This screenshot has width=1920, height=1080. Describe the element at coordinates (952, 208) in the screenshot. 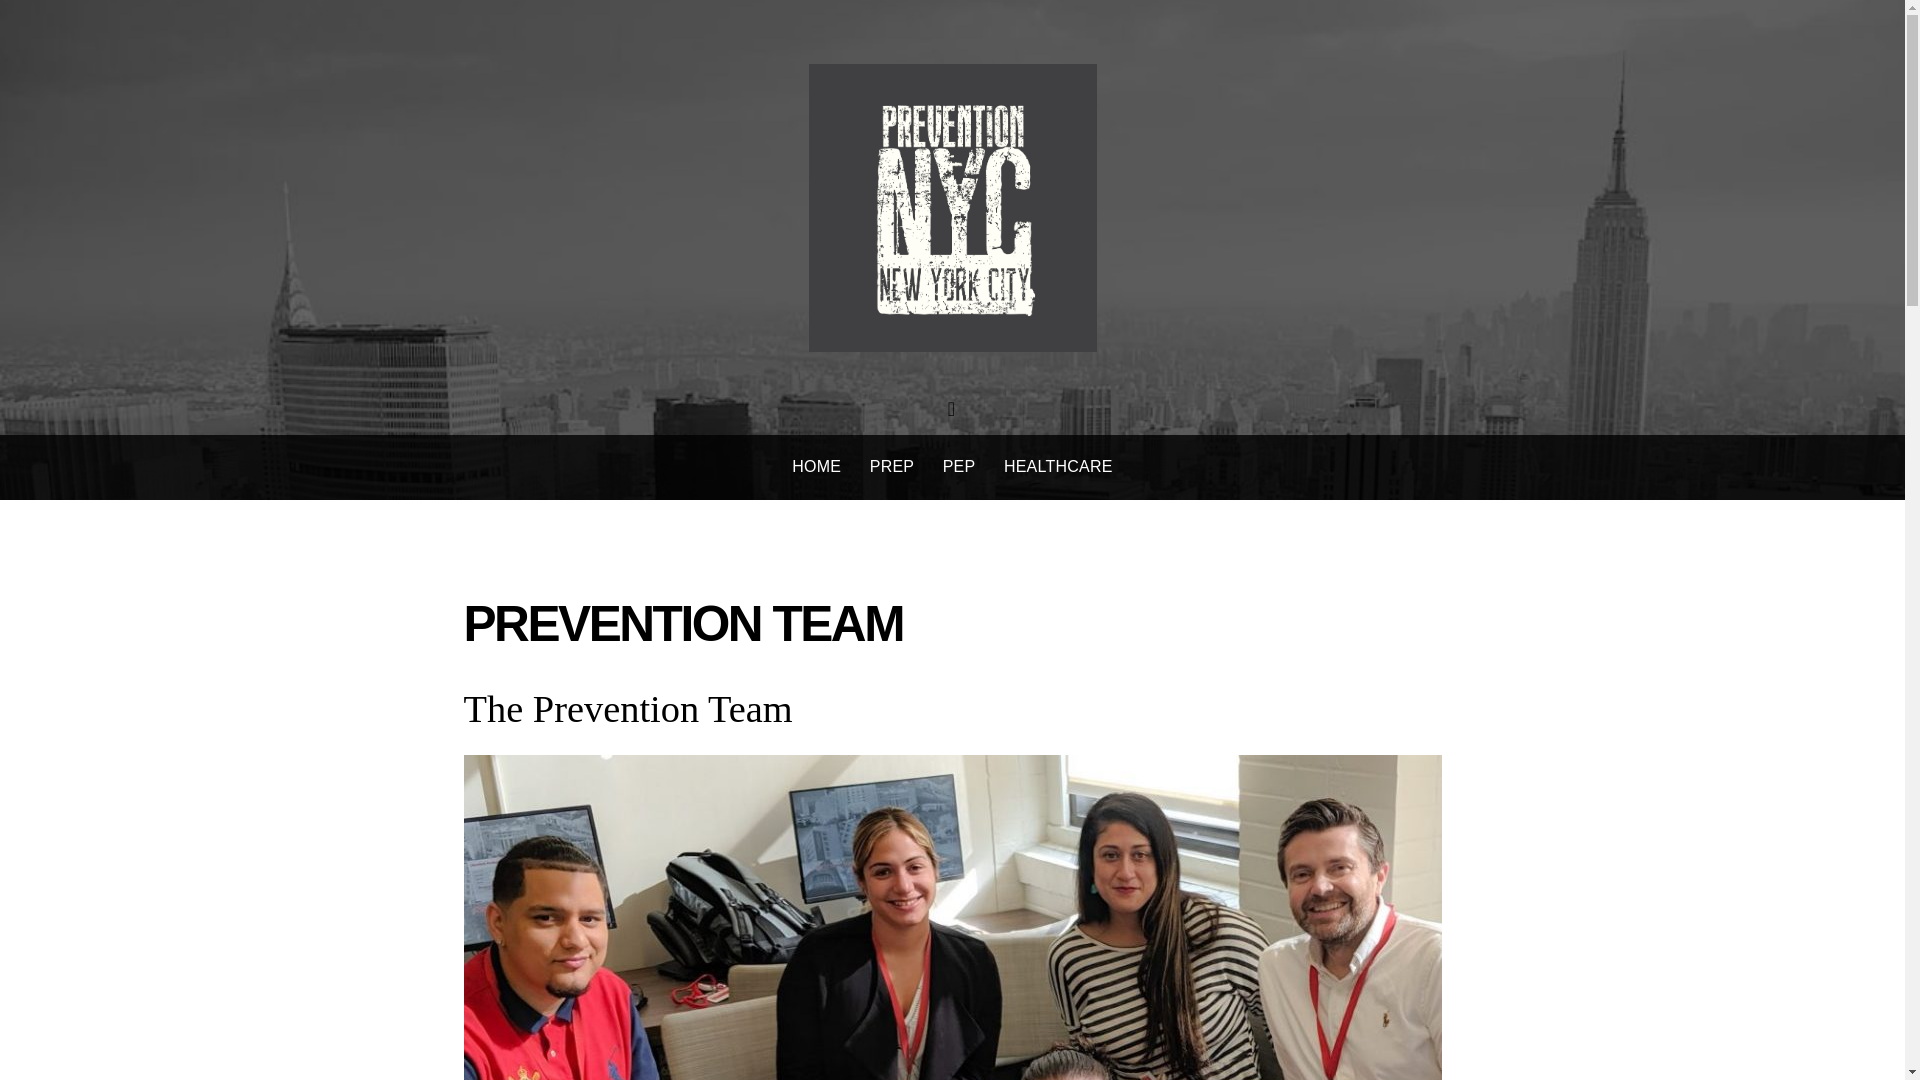

I see `grit` at that location.